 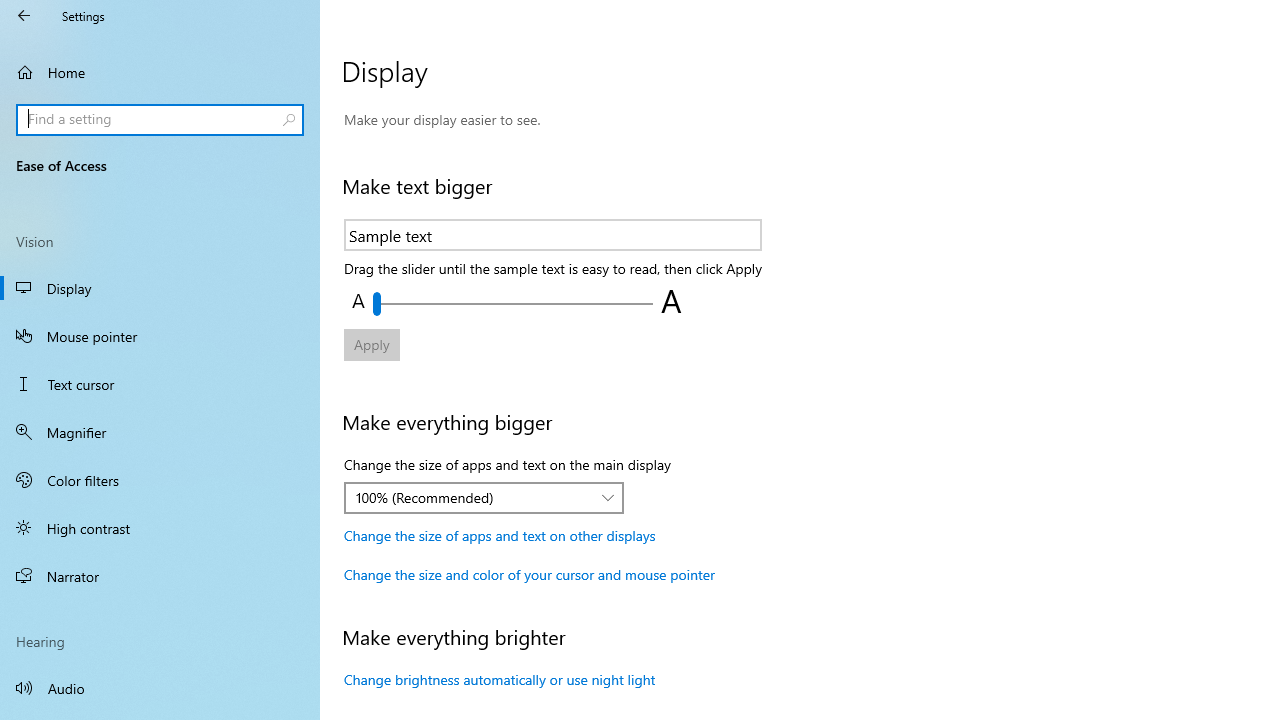 I want to click on Mouse pointer, so click(x=160, y=336).